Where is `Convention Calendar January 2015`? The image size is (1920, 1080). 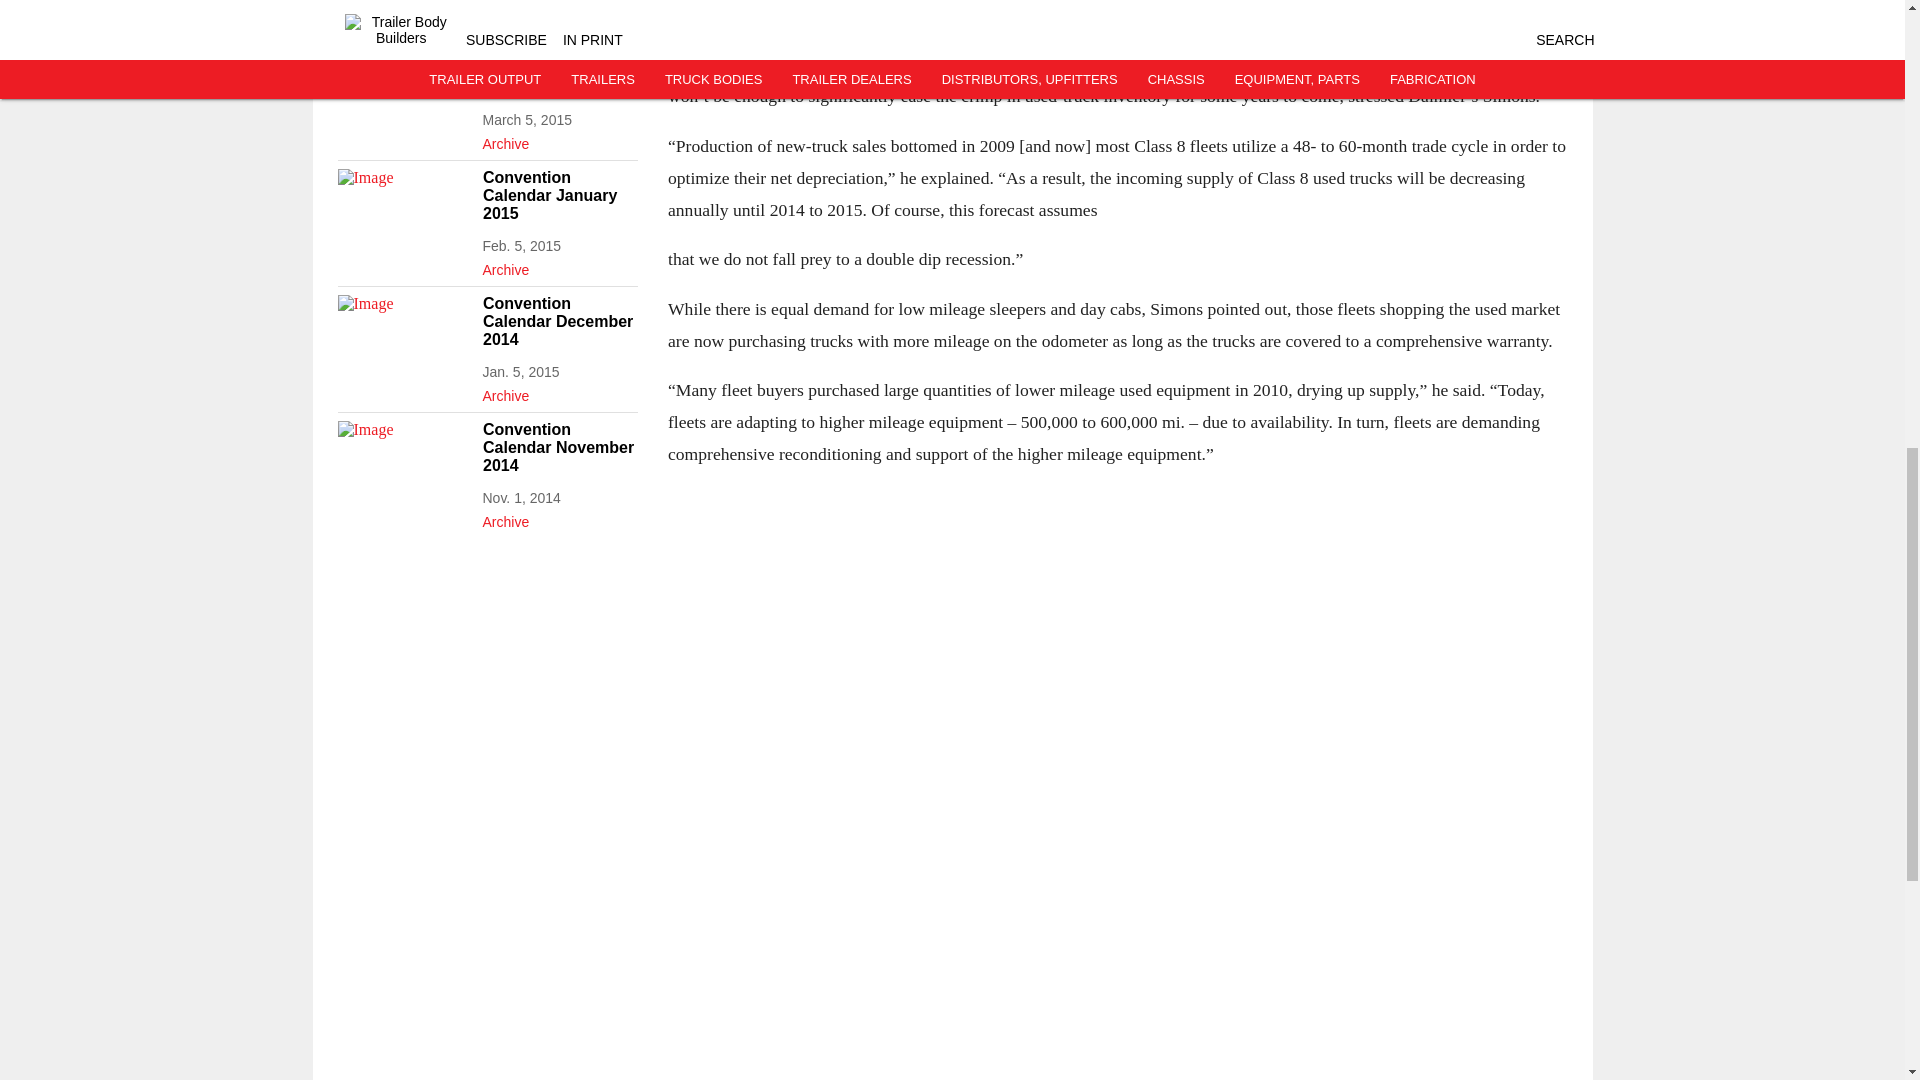 Convention Calendar January 2015 is located at coordinates (559, 195).